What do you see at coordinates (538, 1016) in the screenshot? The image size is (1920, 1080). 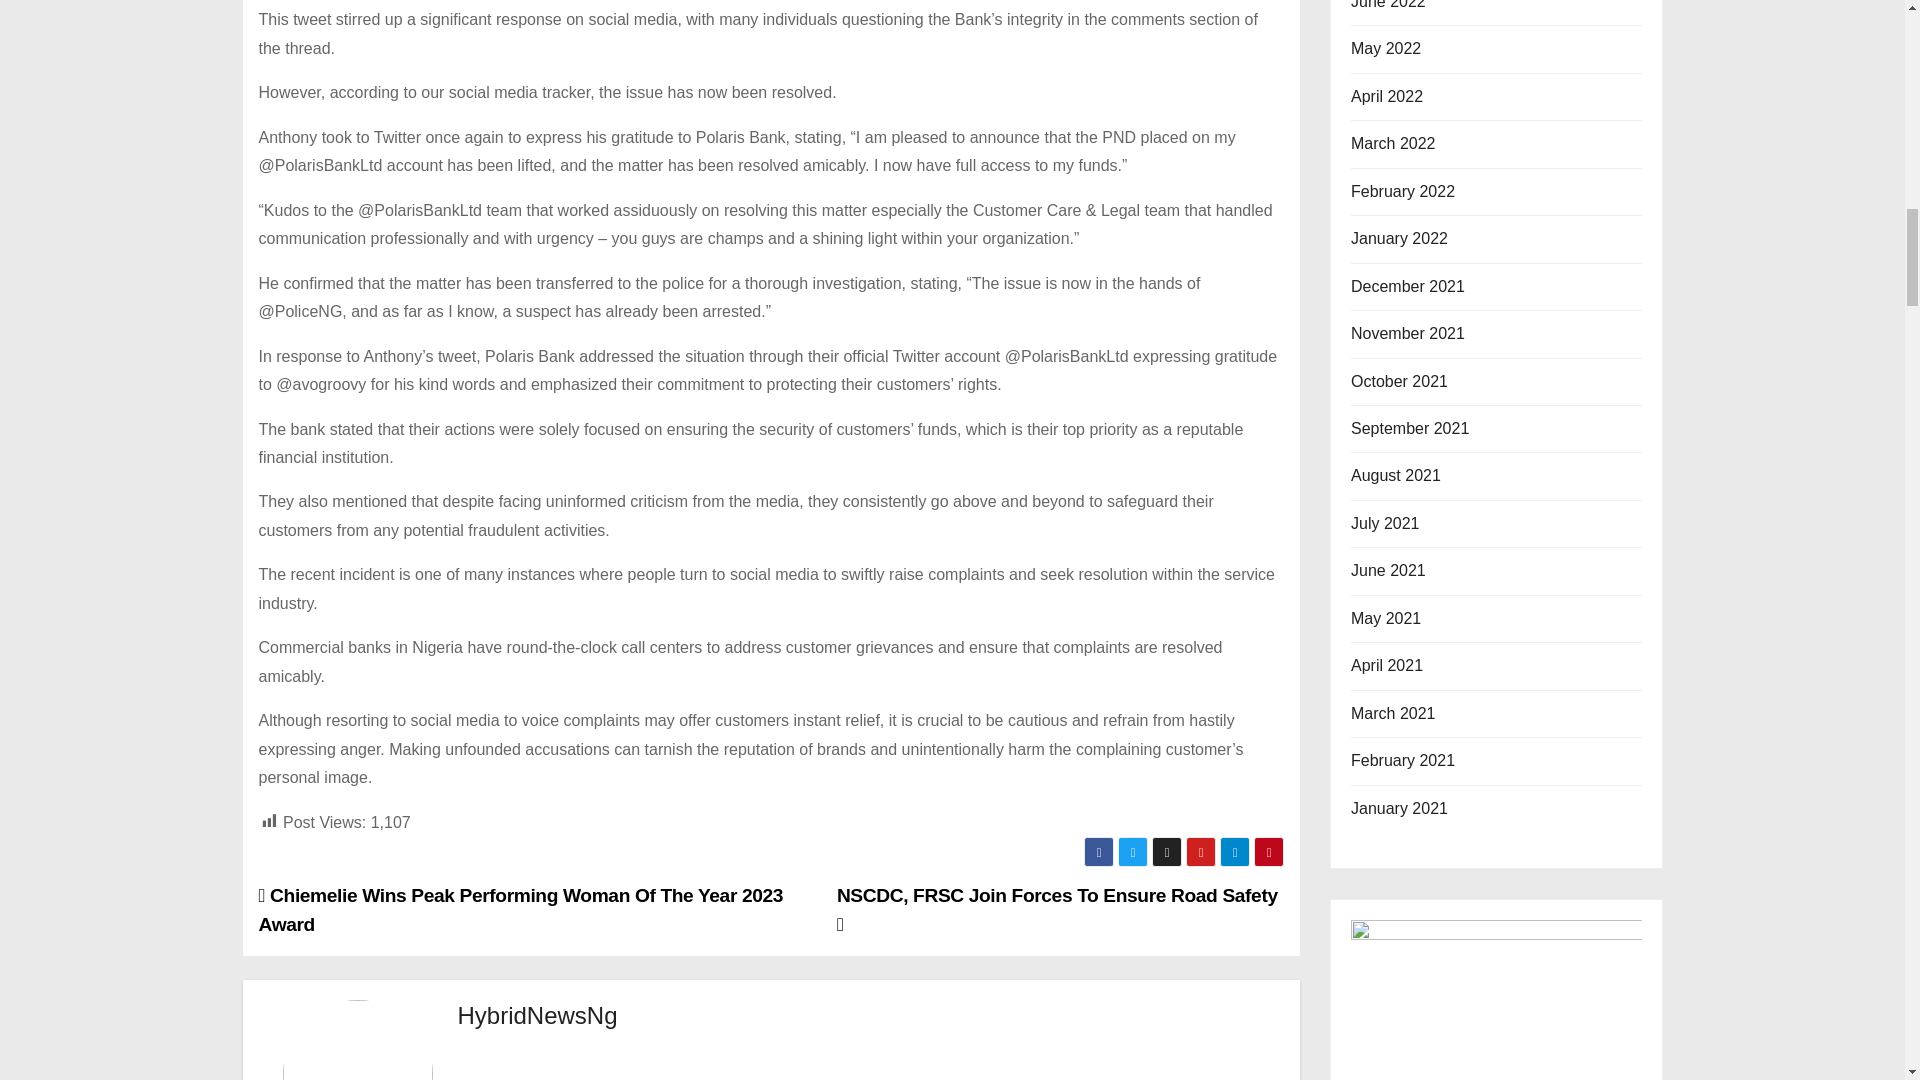 I see `HybridNewsNg` at bounding box center [538, 1016].